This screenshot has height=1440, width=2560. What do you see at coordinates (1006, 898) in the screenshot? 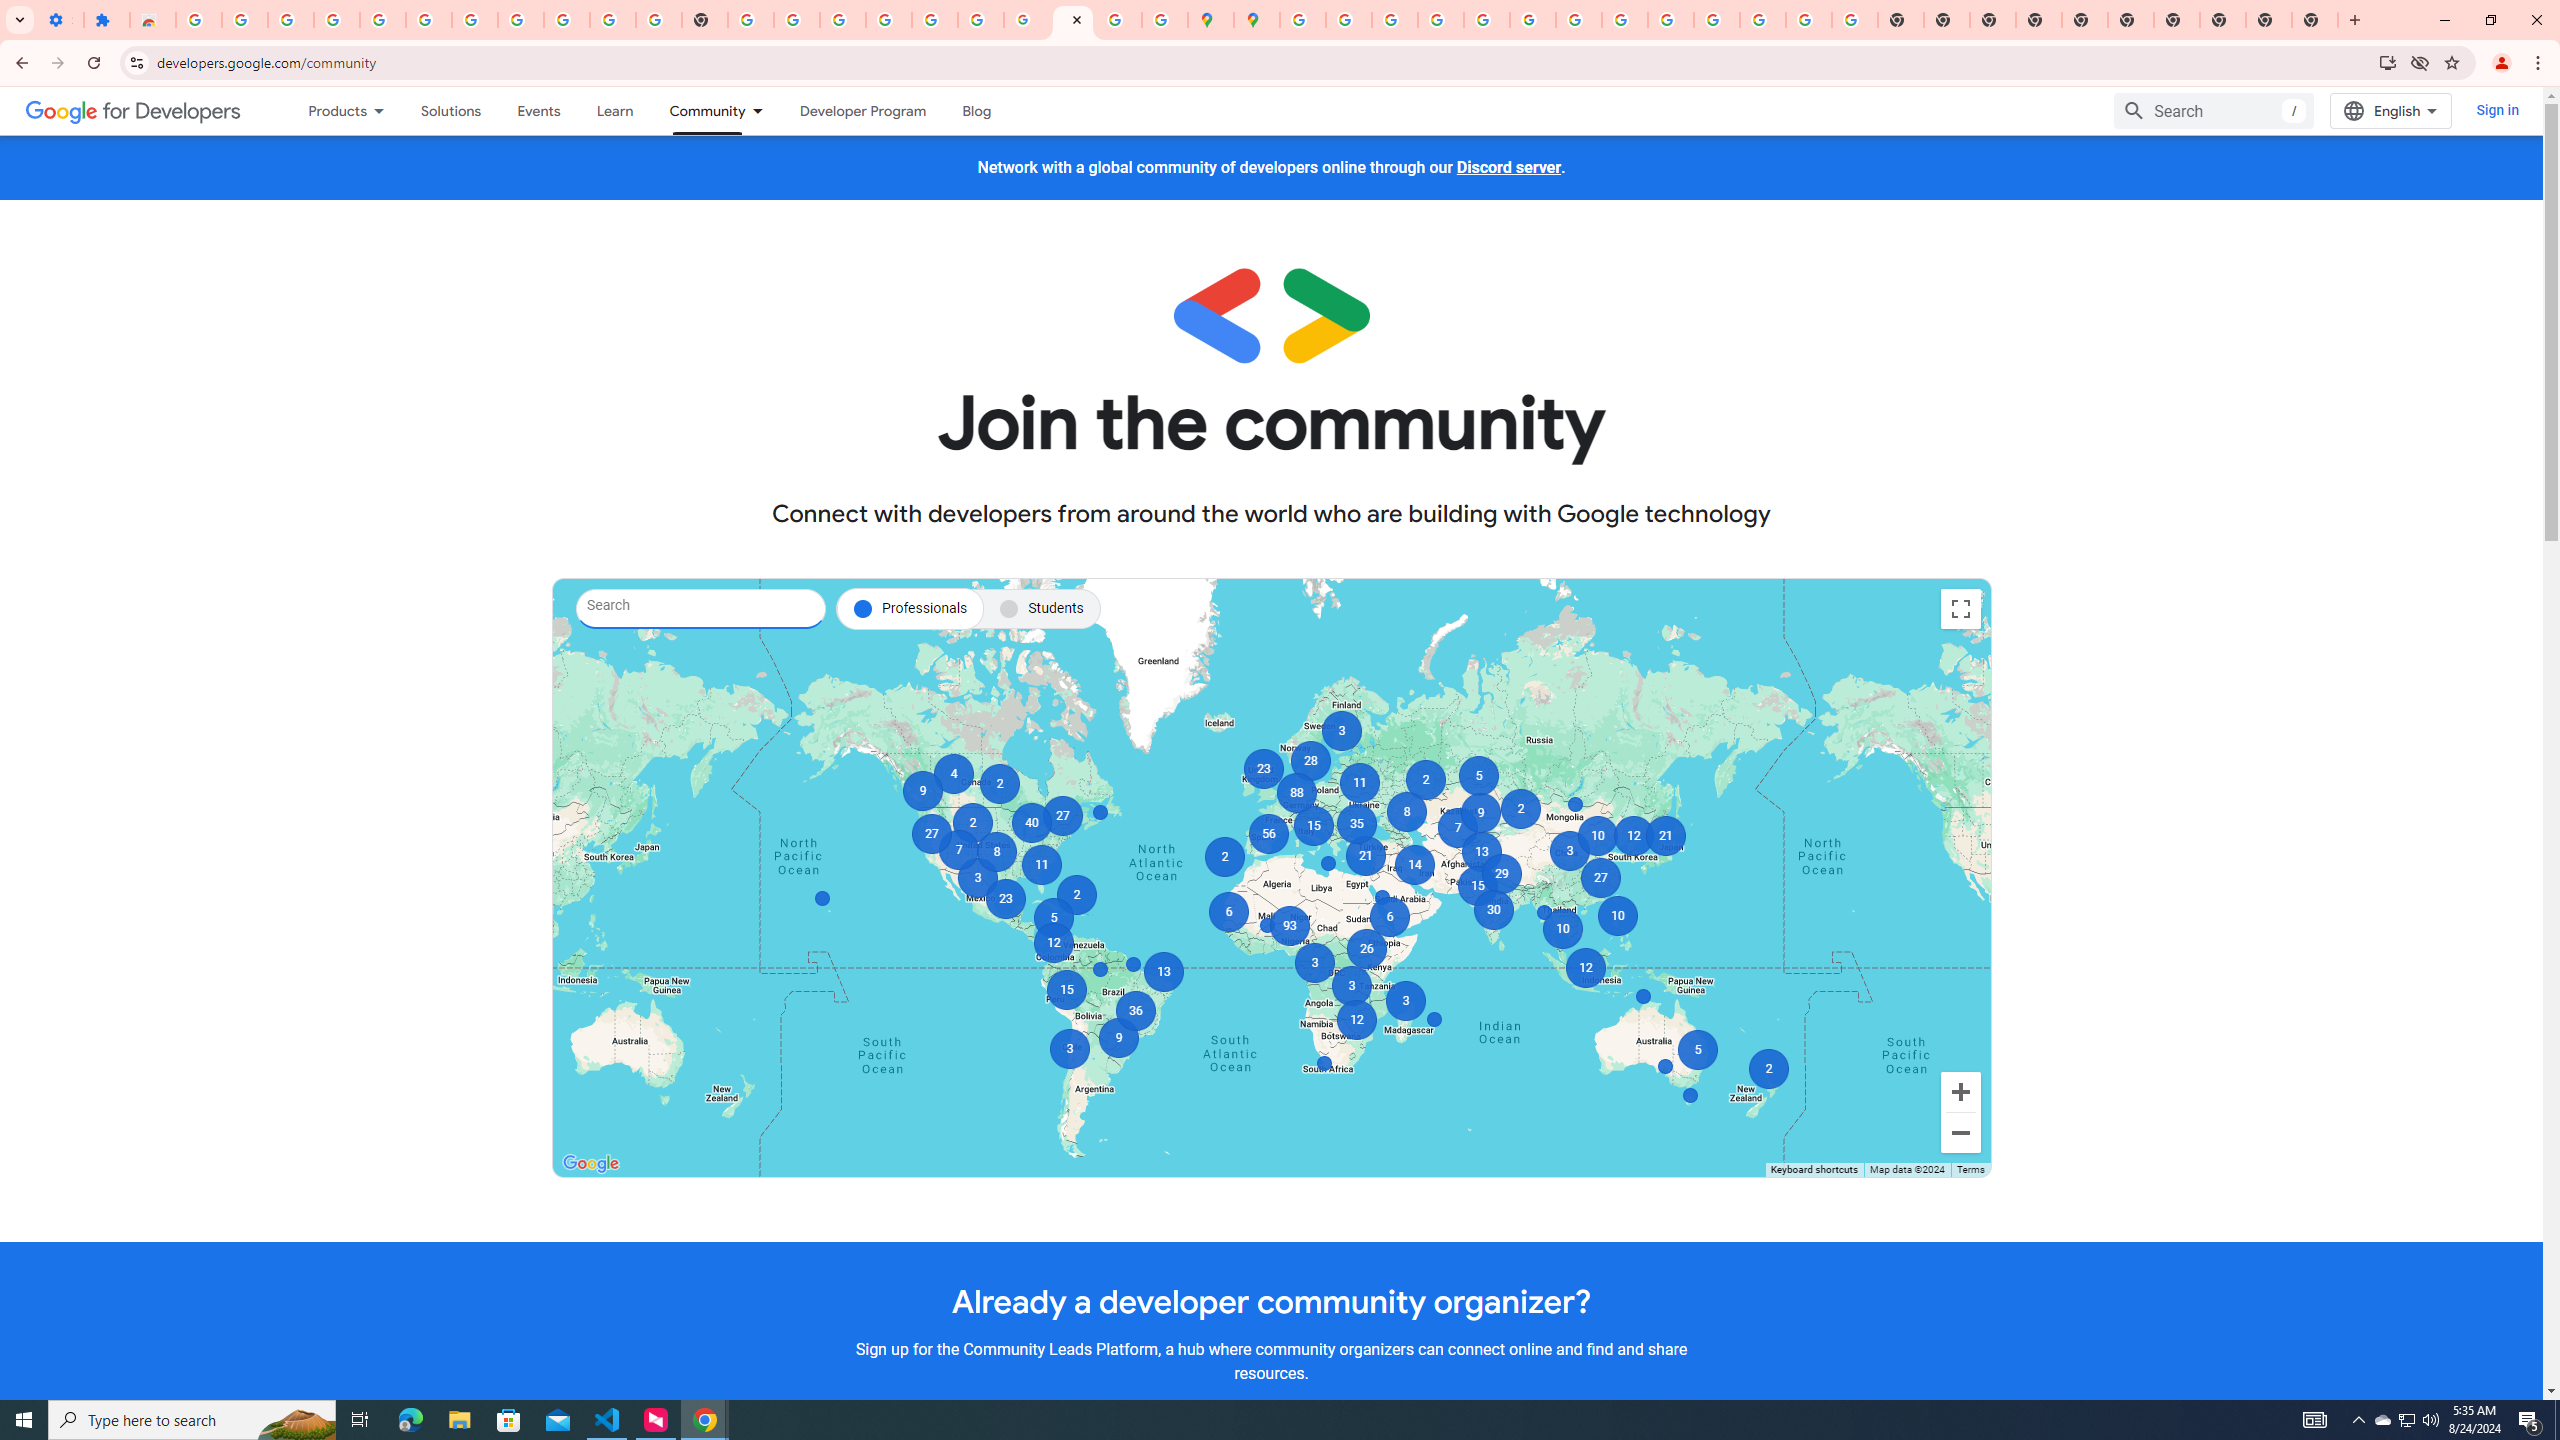
I see `23` at bounding box center [1006, 898].